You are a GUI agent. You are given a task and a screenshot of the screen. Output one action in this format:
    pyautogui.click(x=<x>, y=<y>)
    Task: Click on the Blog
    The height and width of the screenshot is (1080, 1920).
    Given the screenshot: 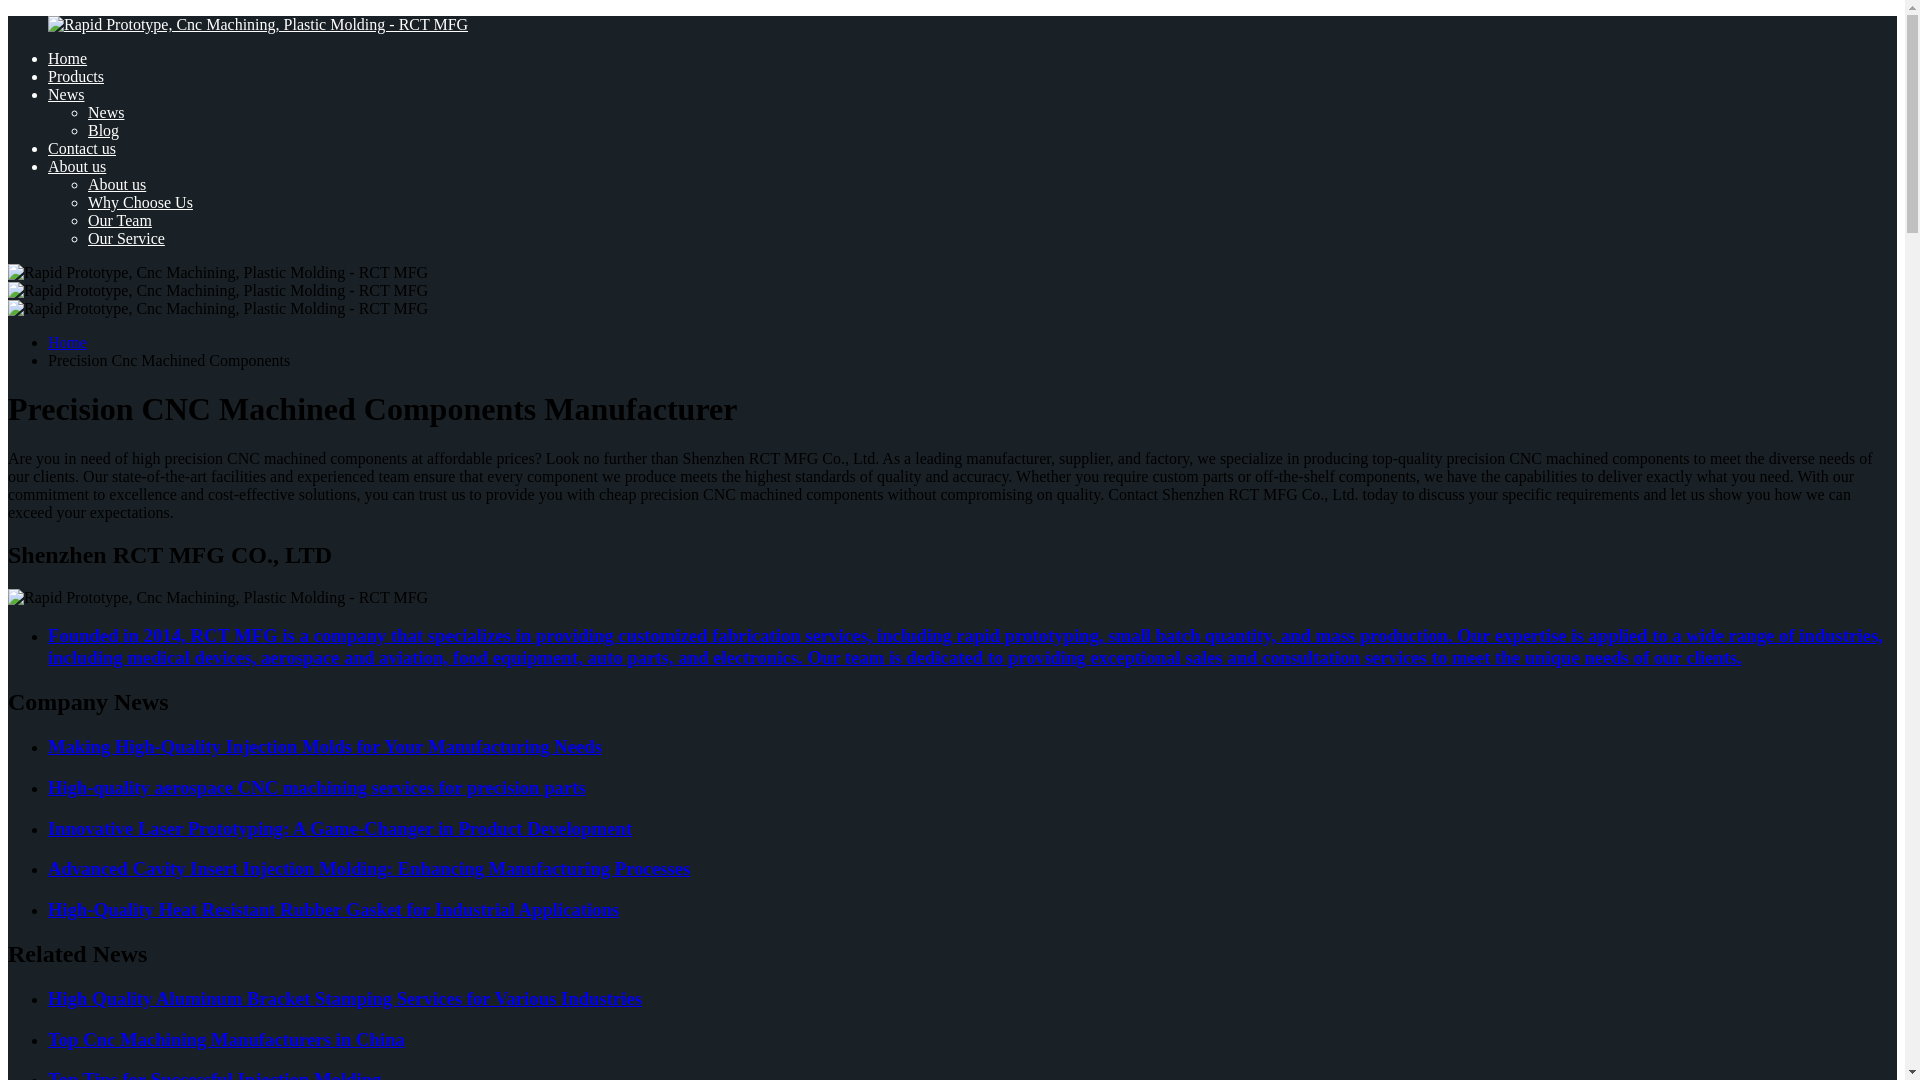 What is the action you would take?
    pyautogui.click(x=104, y=130)
    